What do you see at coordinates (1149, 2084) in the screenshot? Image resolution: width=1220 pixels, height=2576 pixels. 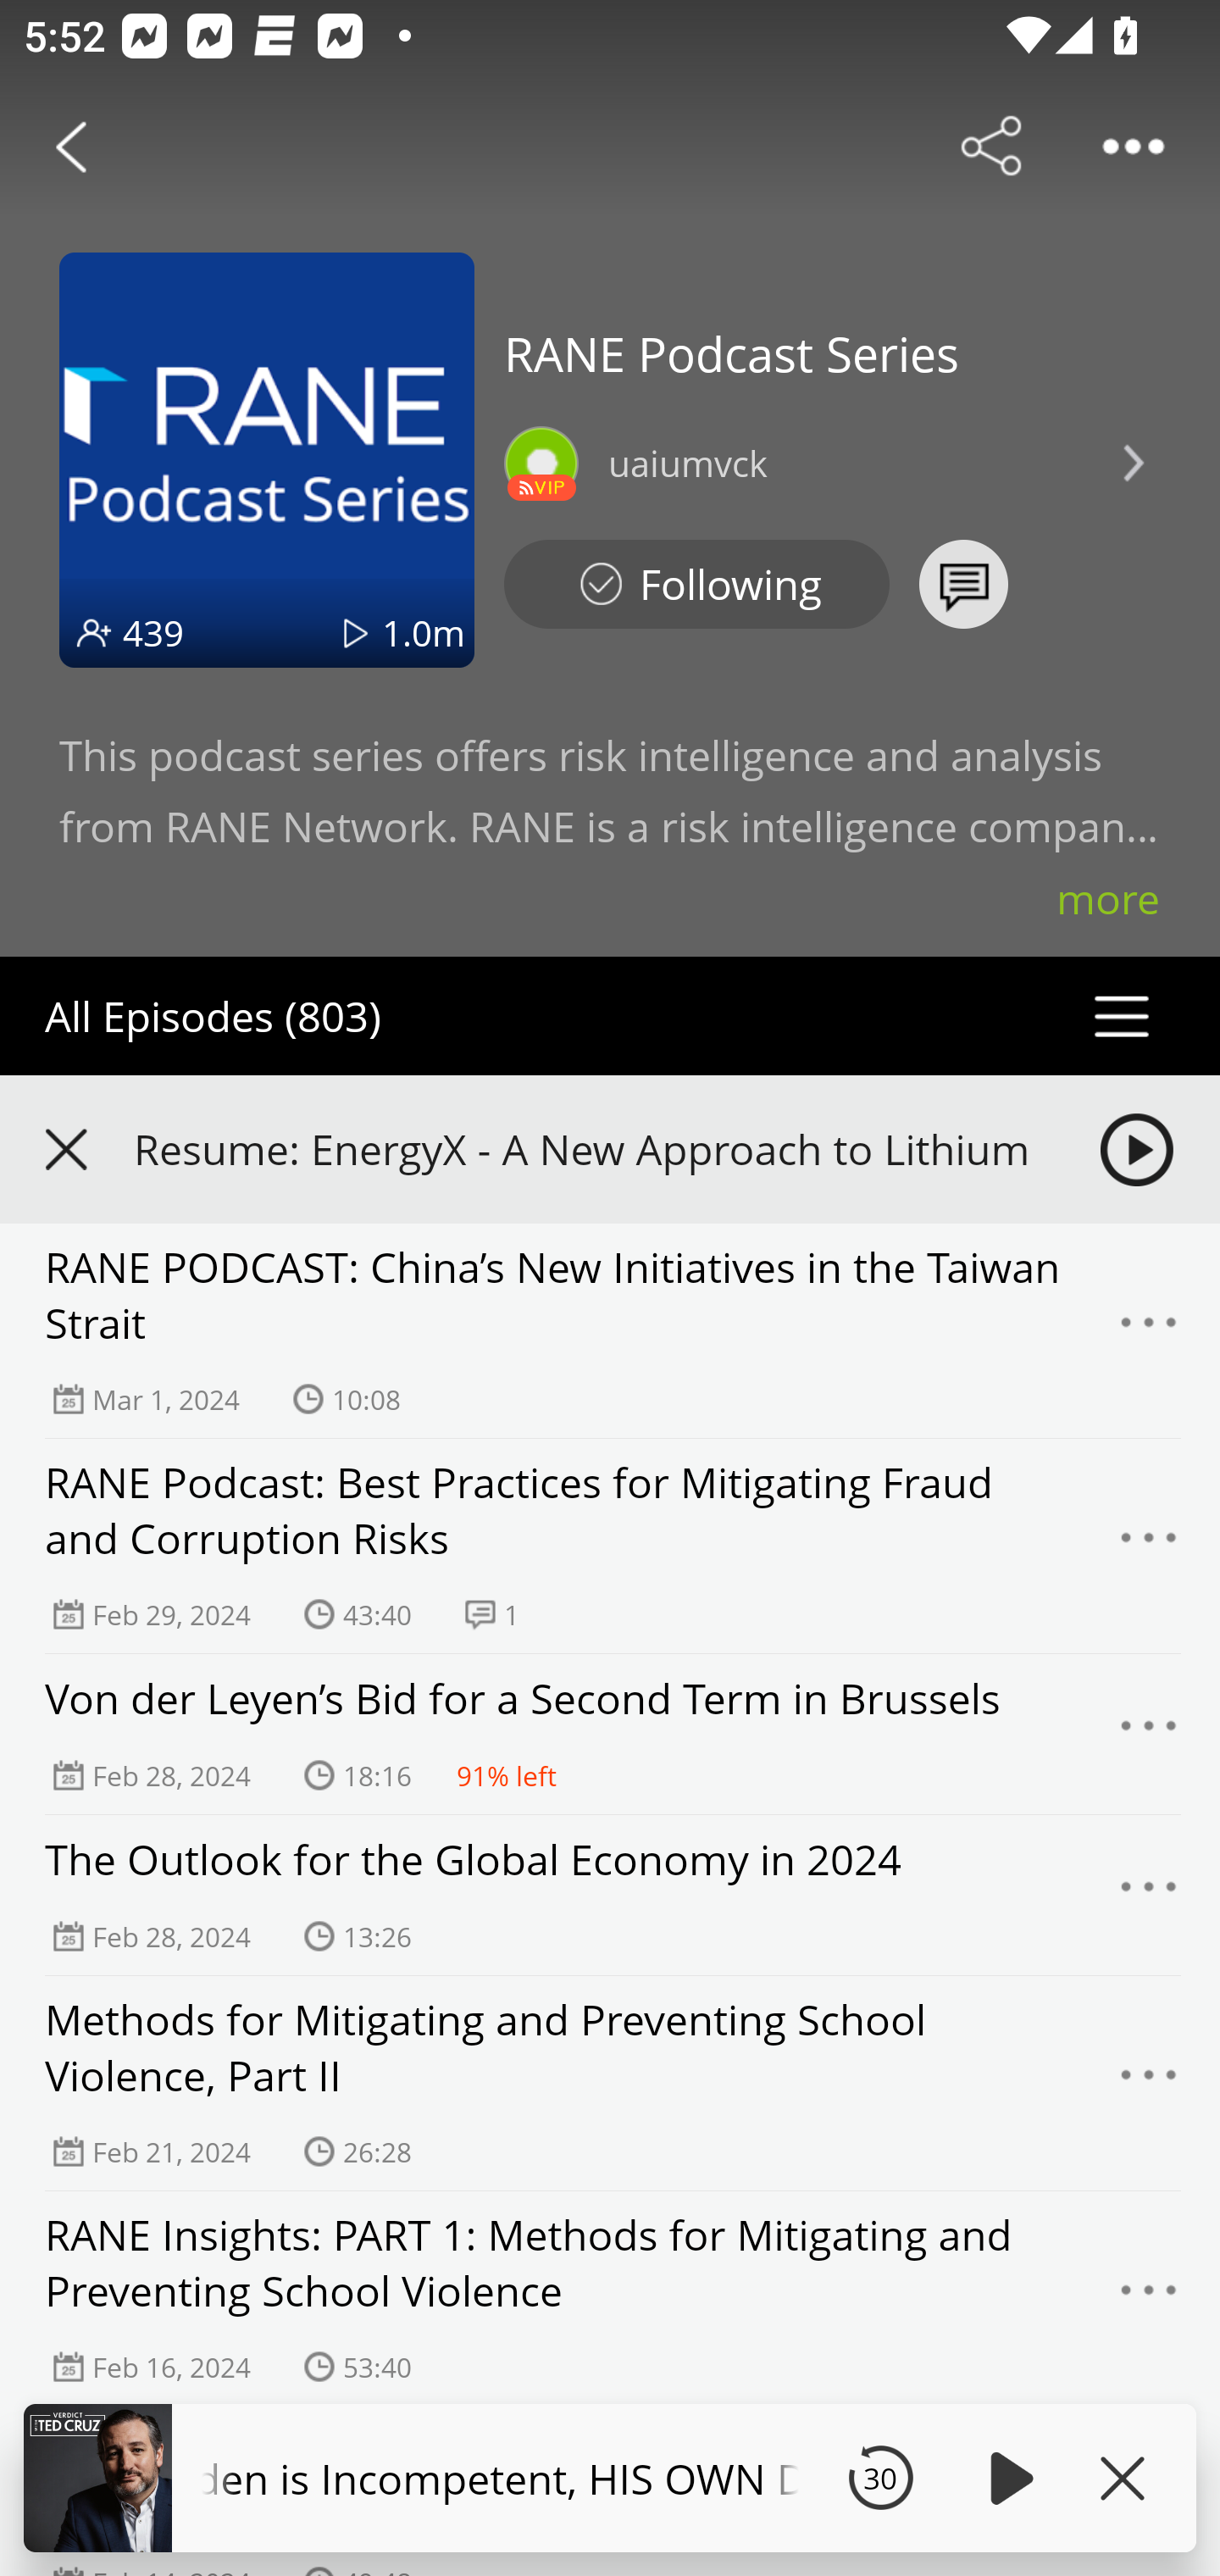 I see `Menu` at bounding box center [1149, 2084].